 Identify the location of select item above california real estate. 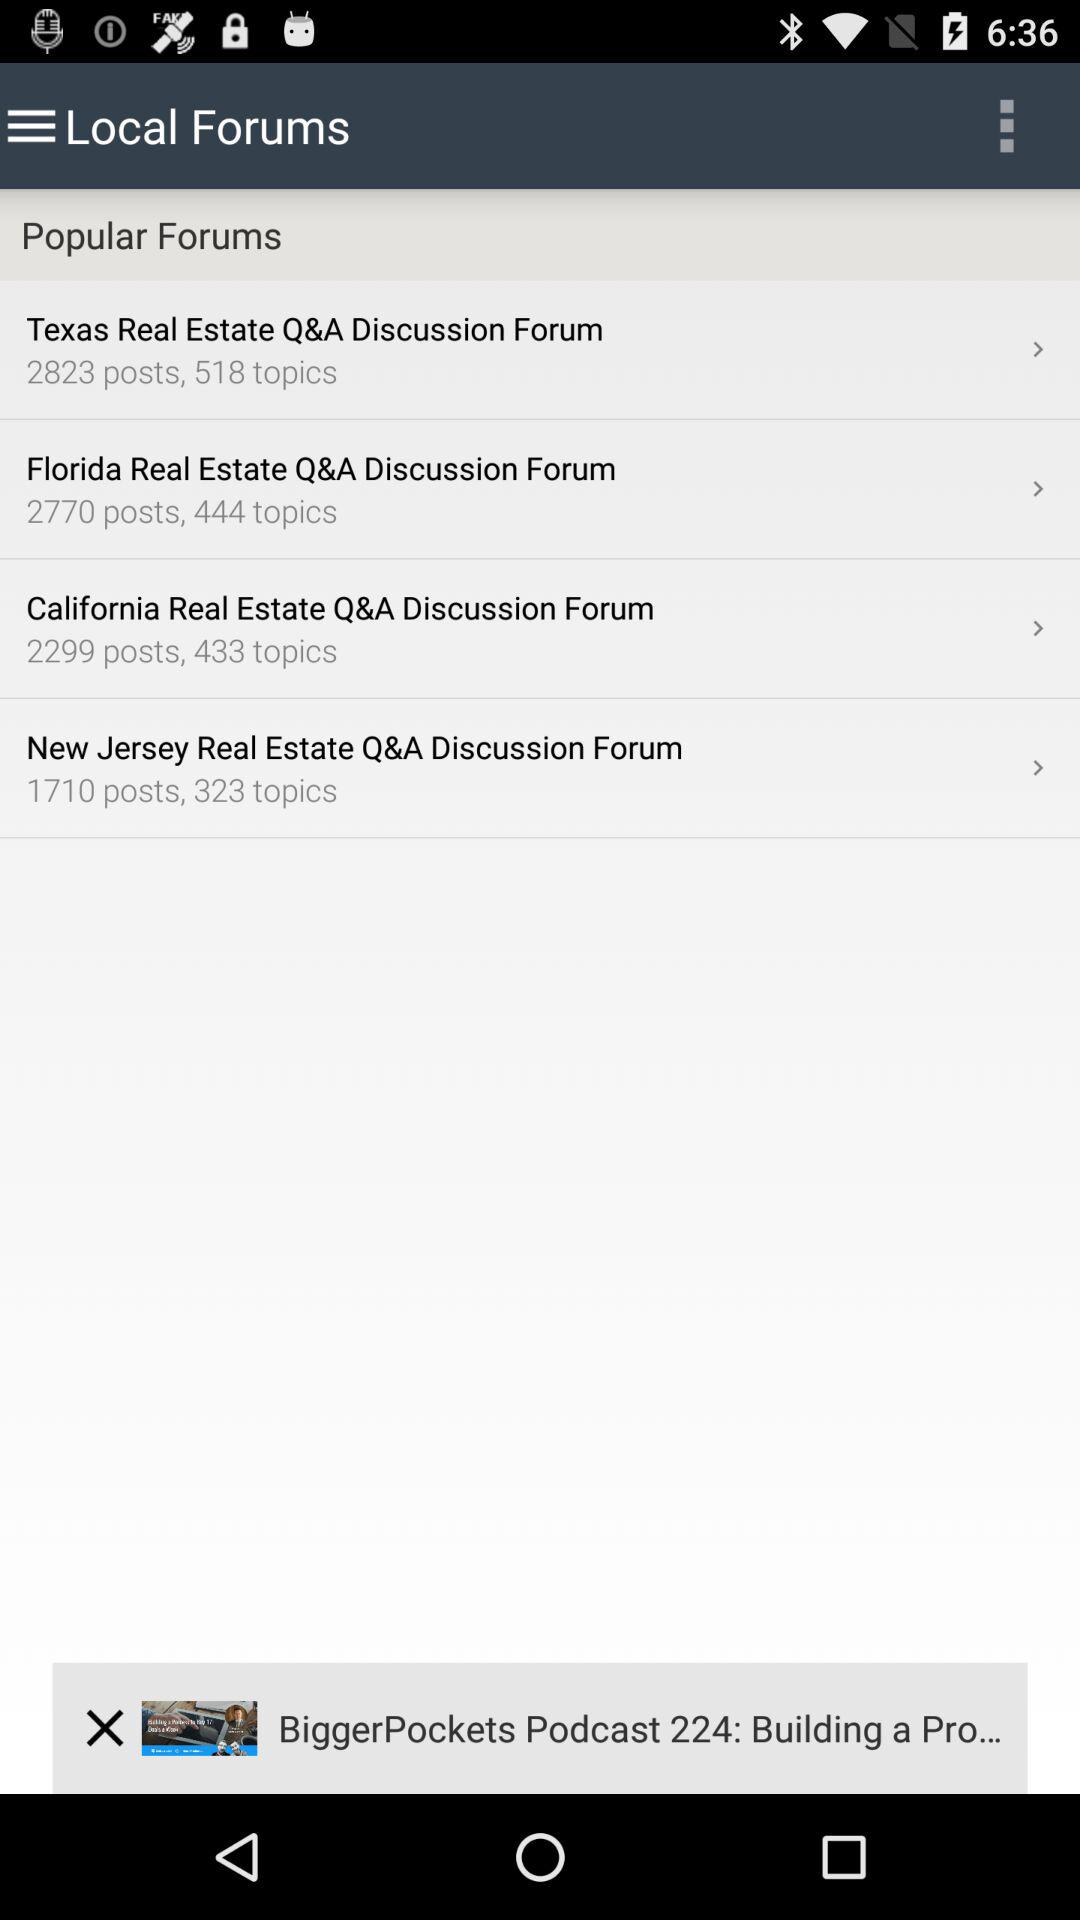
(1038, 488).